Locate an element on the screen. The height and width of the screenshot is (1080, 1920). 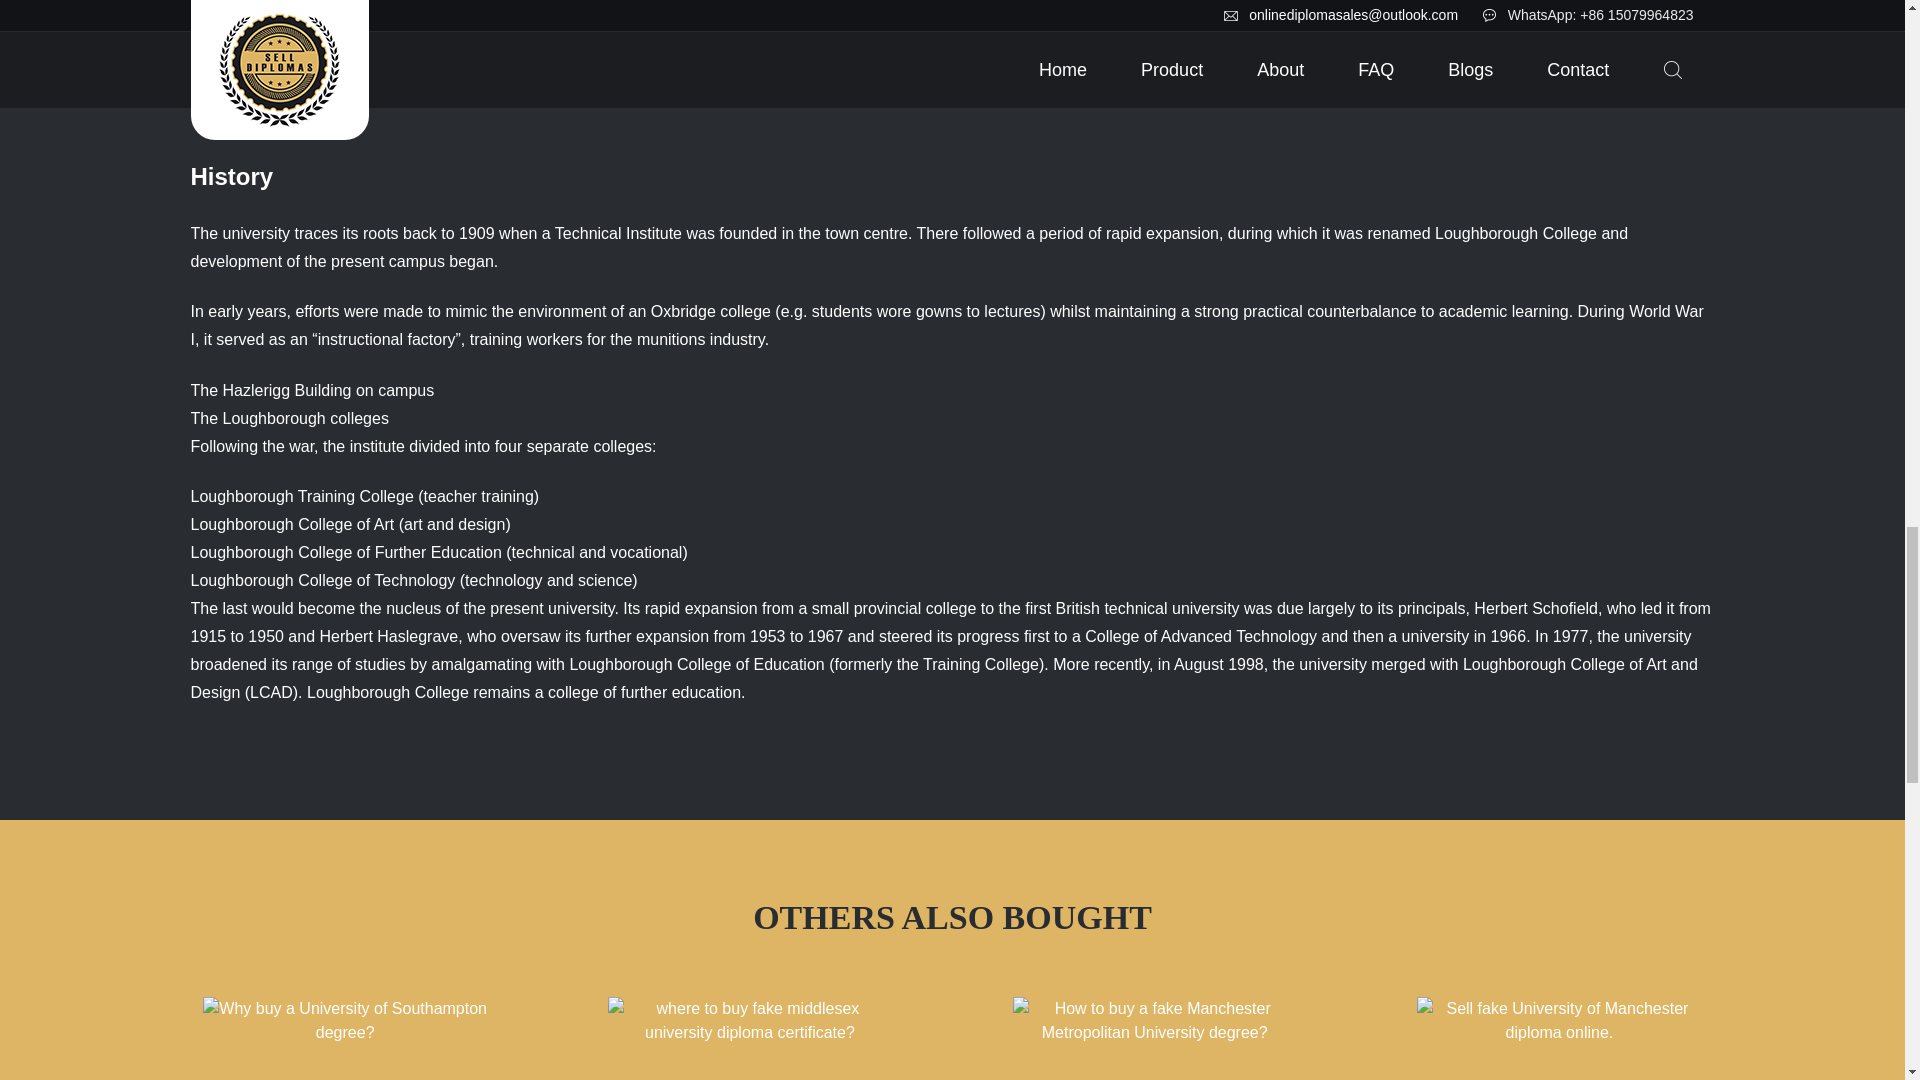
Why buy a University of Southampton degree? is located at coordinates (345, 1038).